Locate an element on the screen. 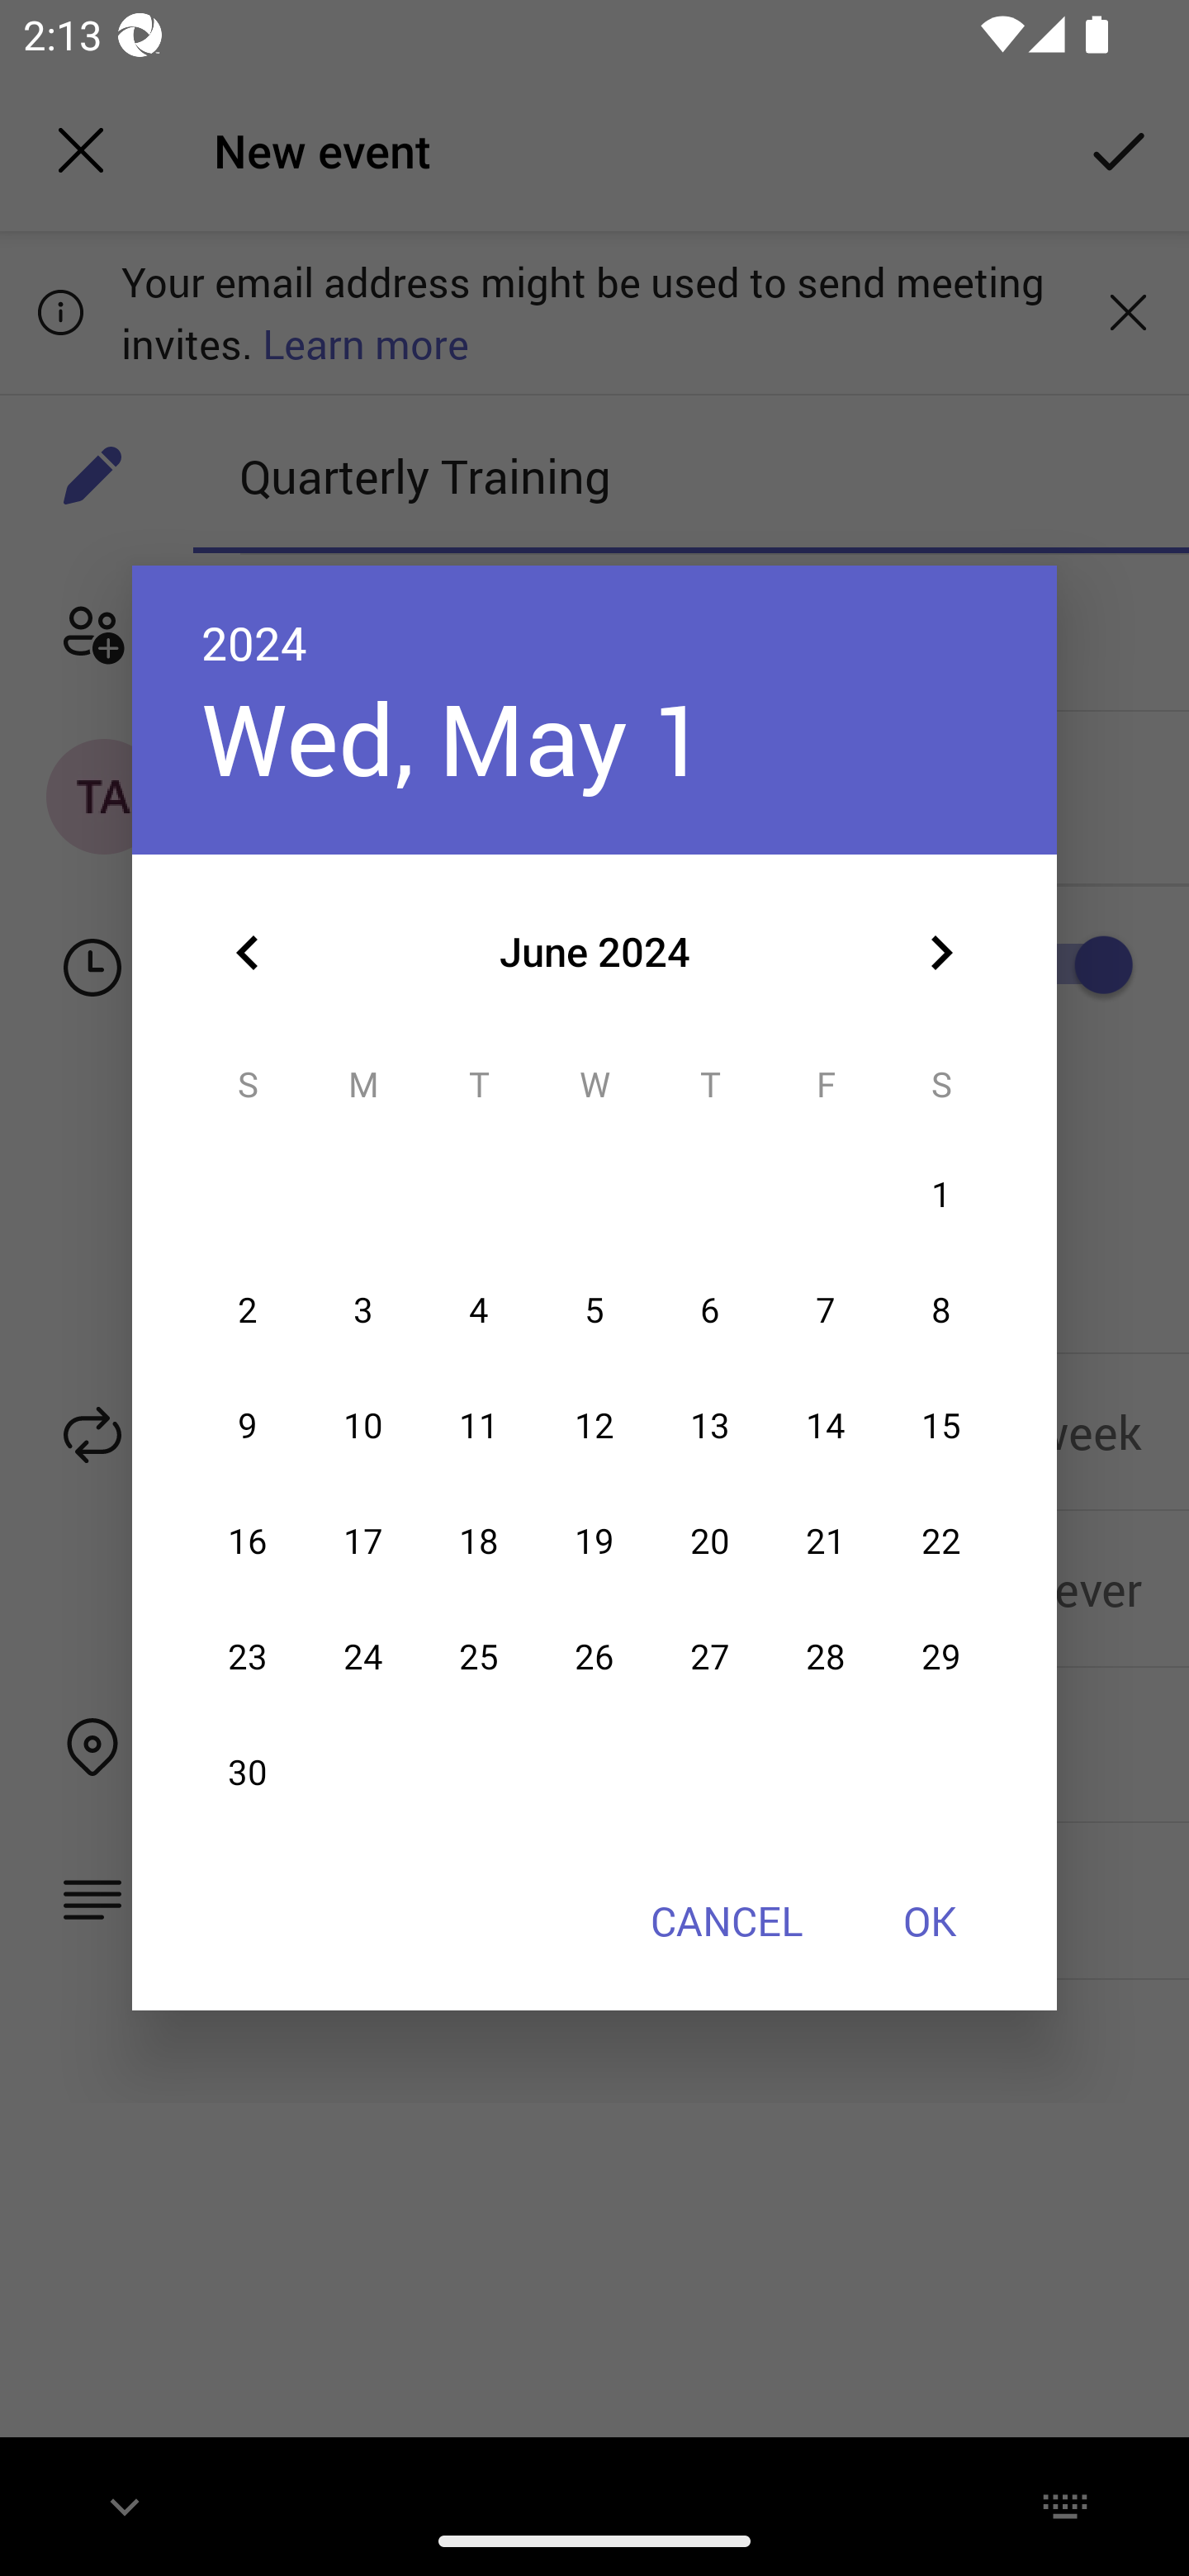 This screenshot has width=1189, height=2576. 20 20 June 2024 is located at coordinates (710, 1541).